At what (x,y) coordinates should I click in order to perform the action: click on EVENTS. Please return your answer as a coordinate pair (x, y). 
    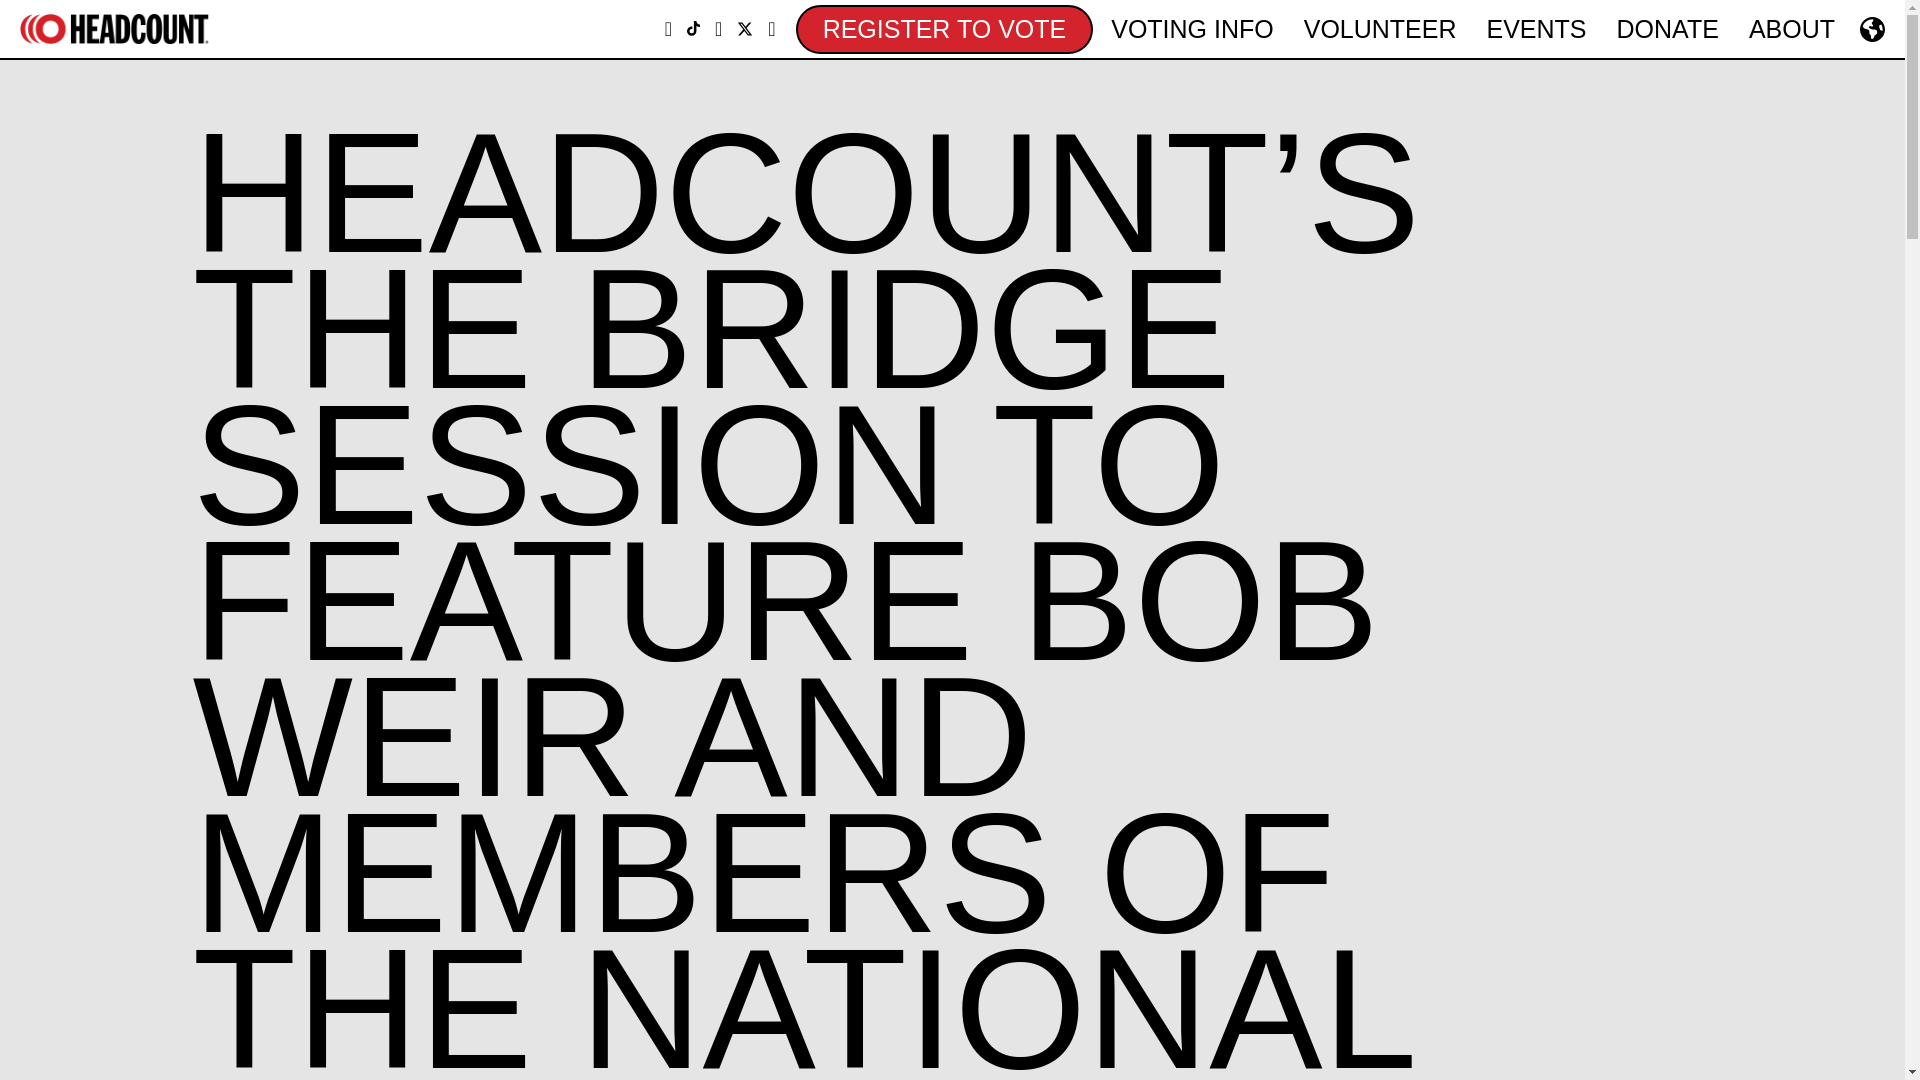
    Looking at the image, I should click on (1536, 30).